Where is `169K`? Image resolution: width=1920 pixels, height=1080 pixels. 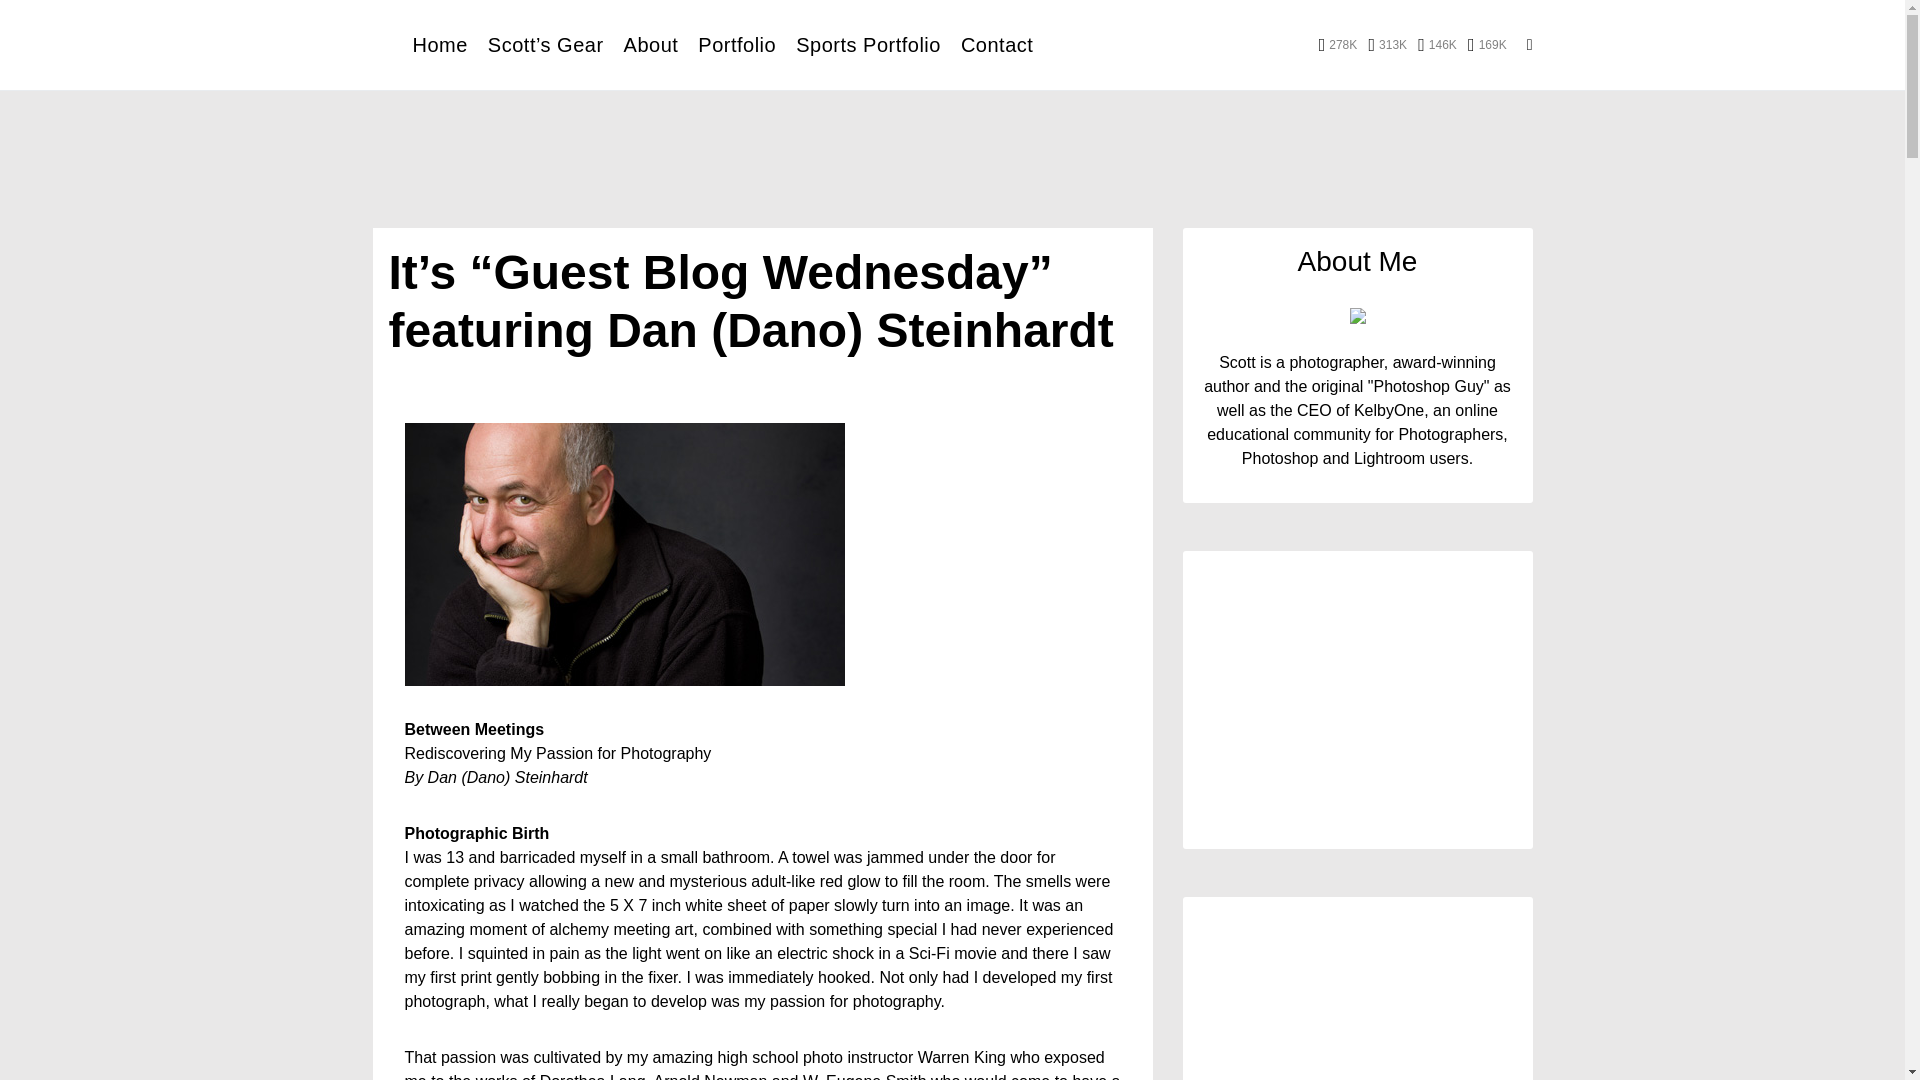 169K is located at coordinates (1488, 44).